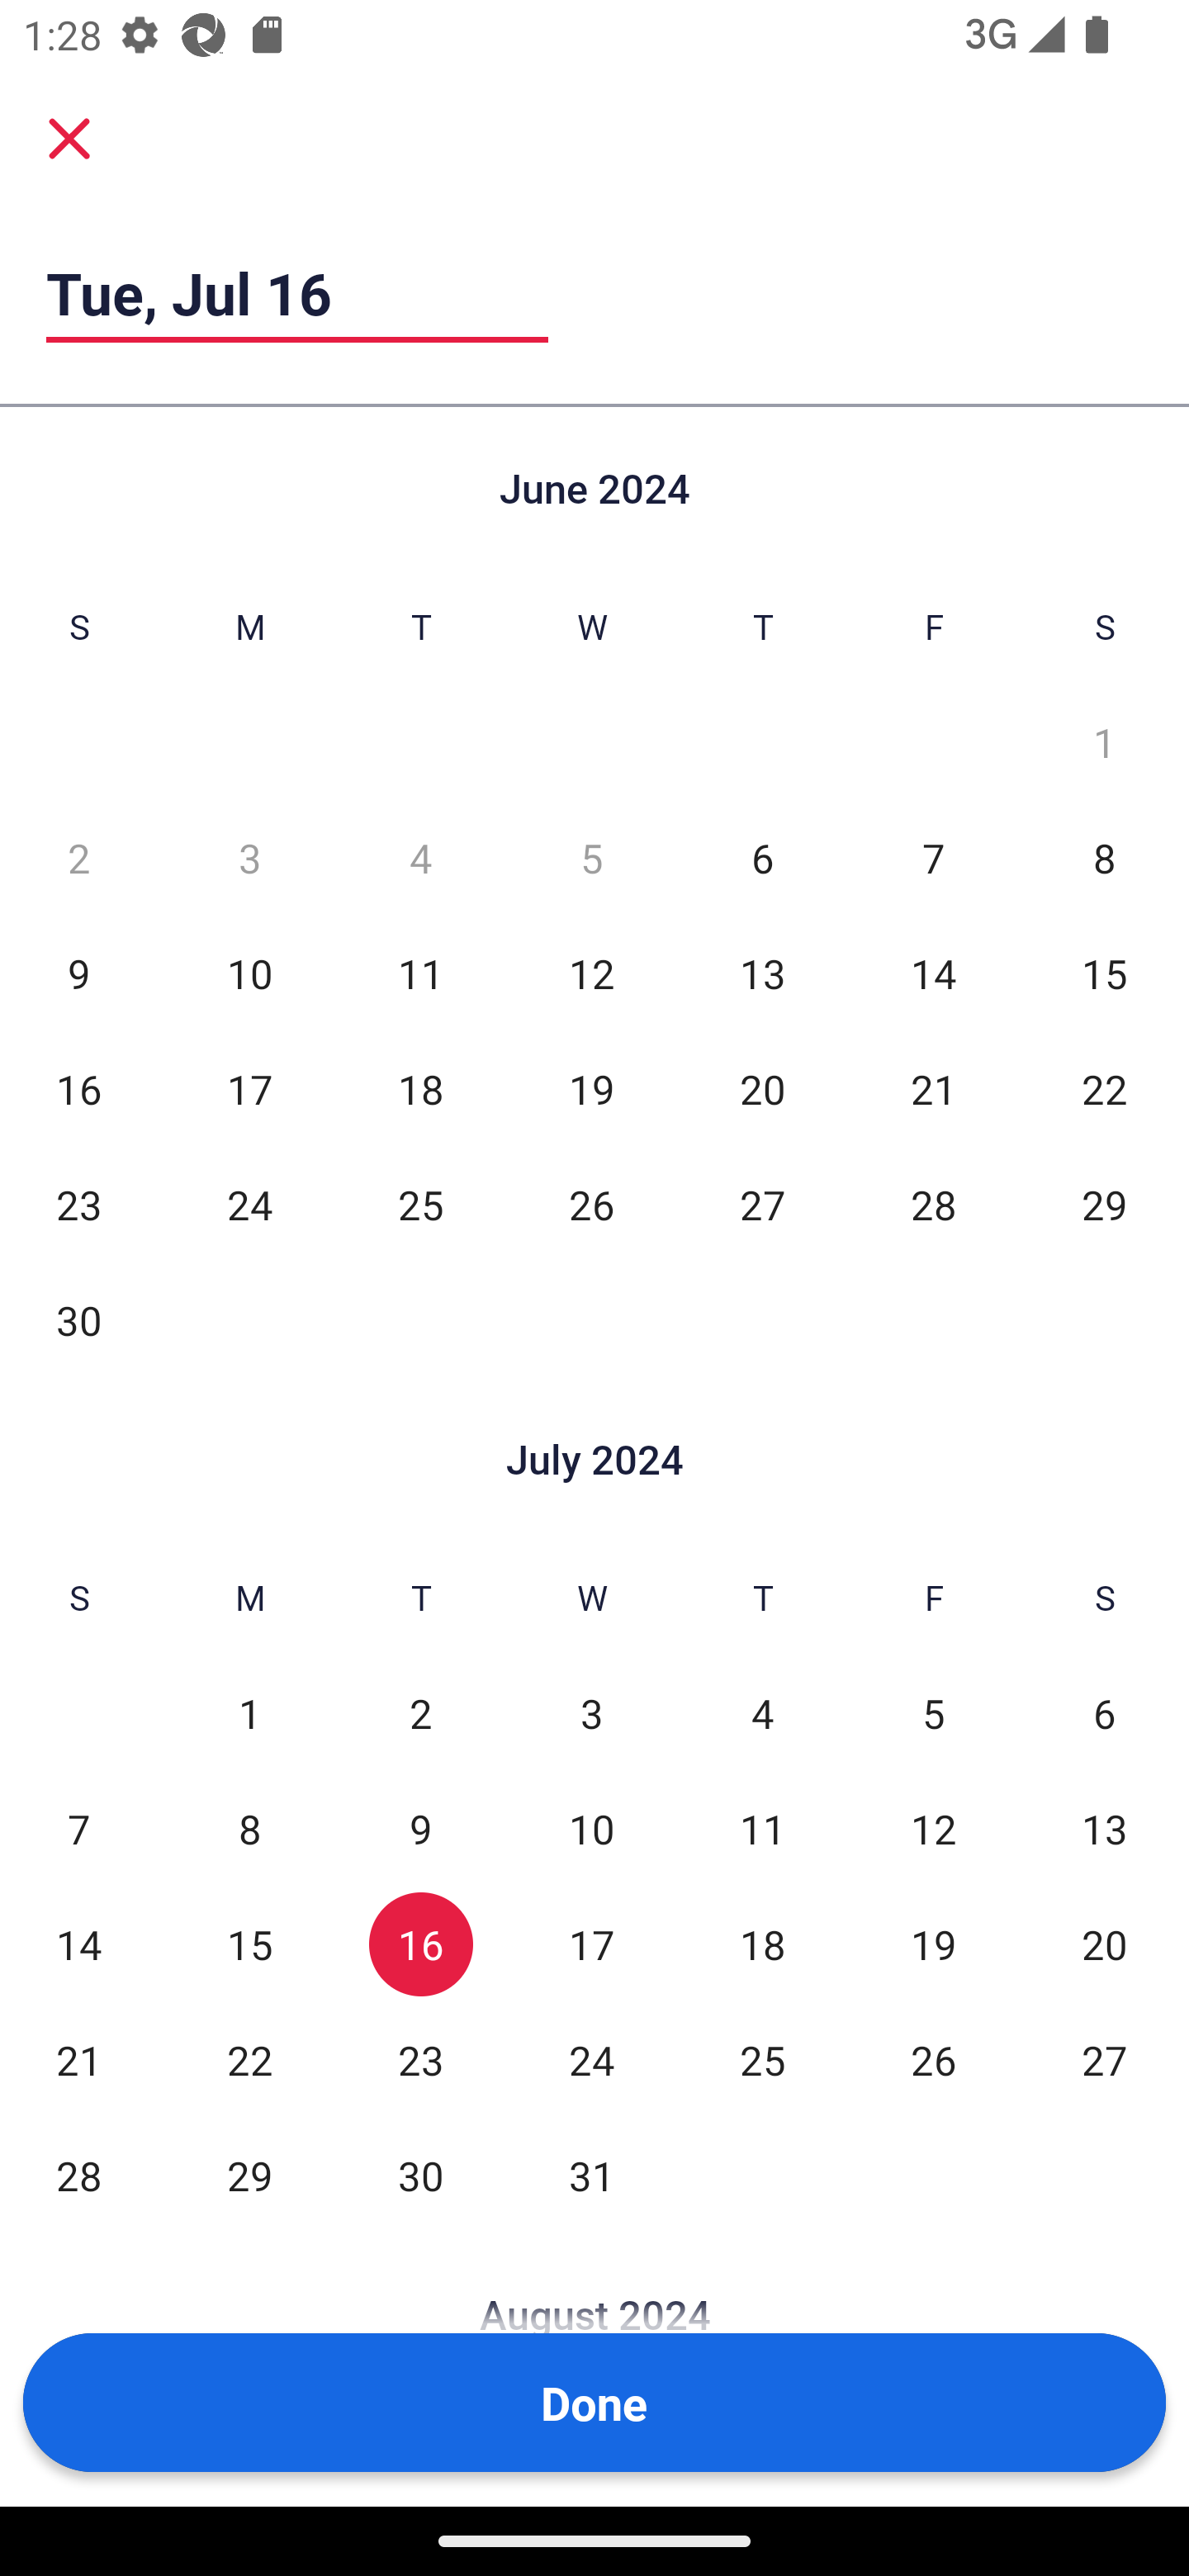 This screenshot has height=2576, width=1189. I want to click on 13 Thu, Jun 13, Not Selected, so click(762, 973).